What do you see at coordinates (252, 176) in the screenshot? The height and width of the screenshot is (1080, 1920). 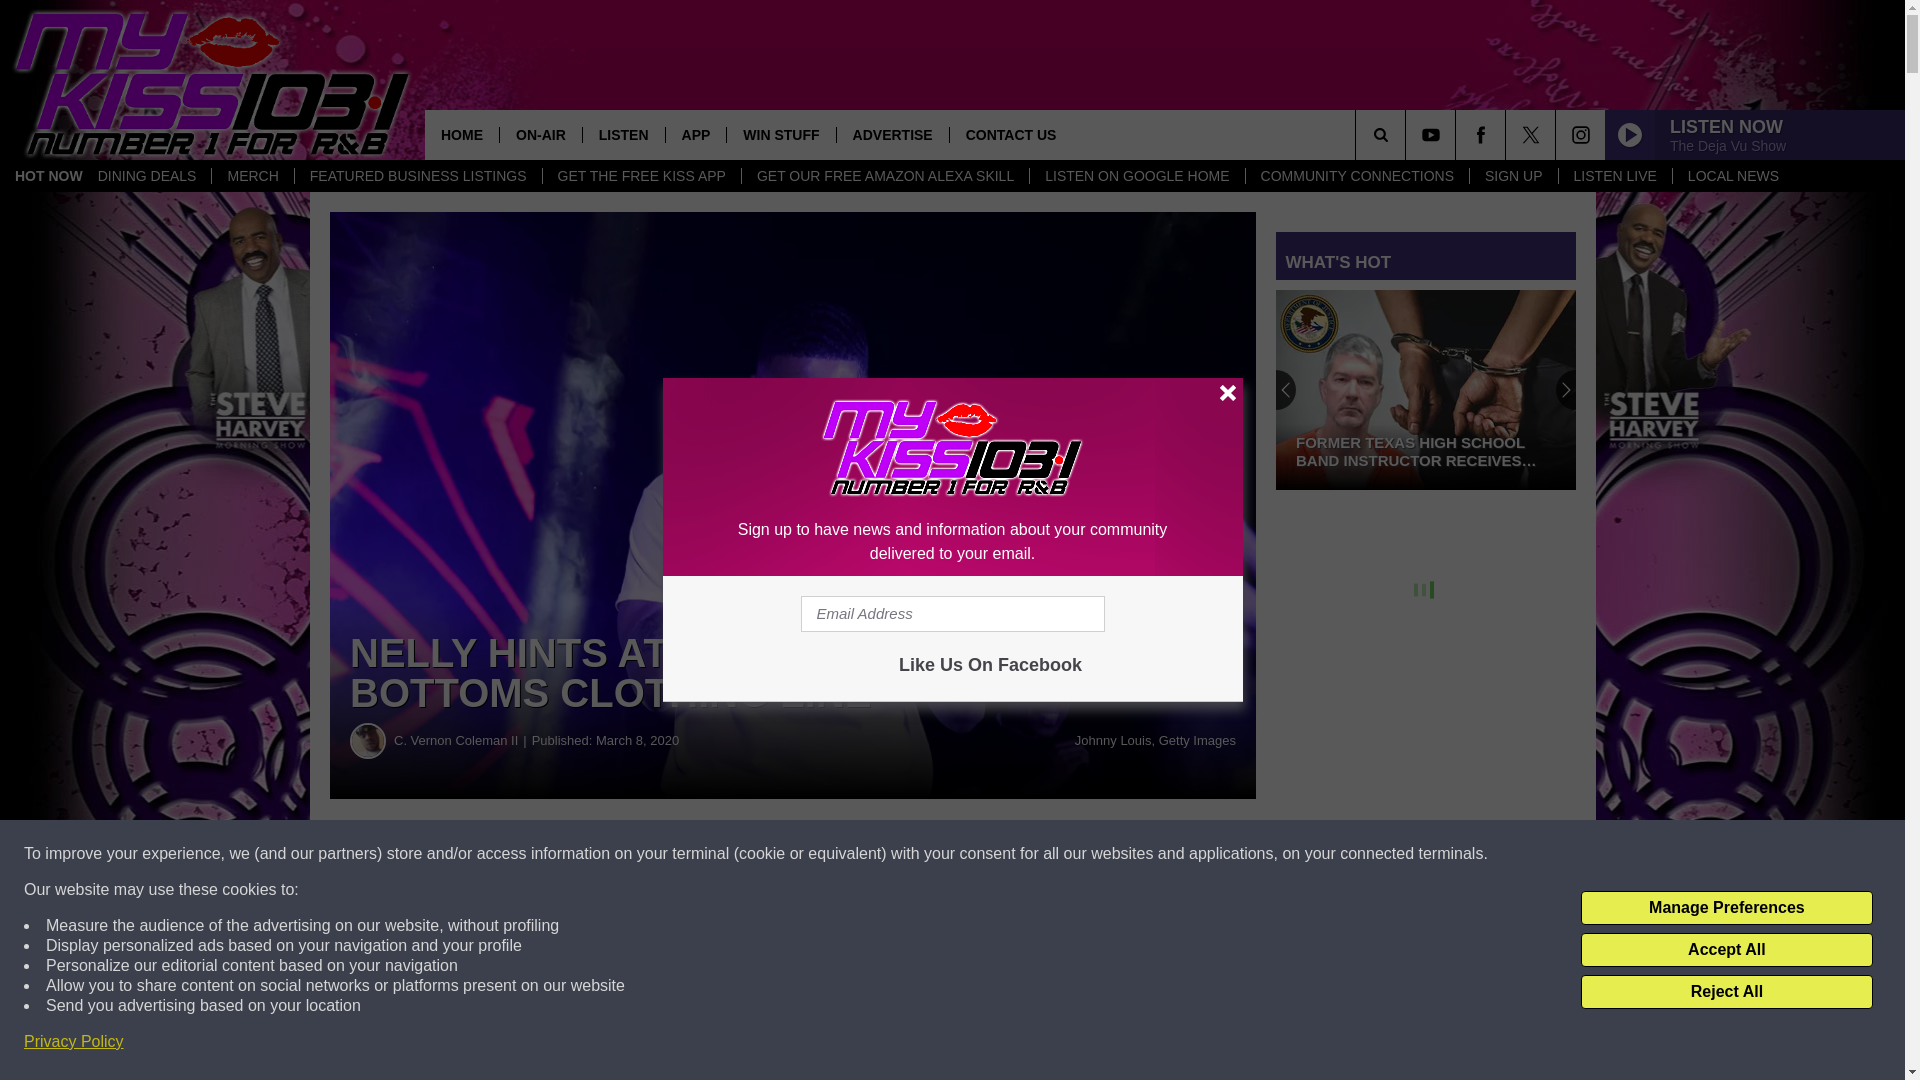 I see `MERCH` at bounding box center [252, 176].